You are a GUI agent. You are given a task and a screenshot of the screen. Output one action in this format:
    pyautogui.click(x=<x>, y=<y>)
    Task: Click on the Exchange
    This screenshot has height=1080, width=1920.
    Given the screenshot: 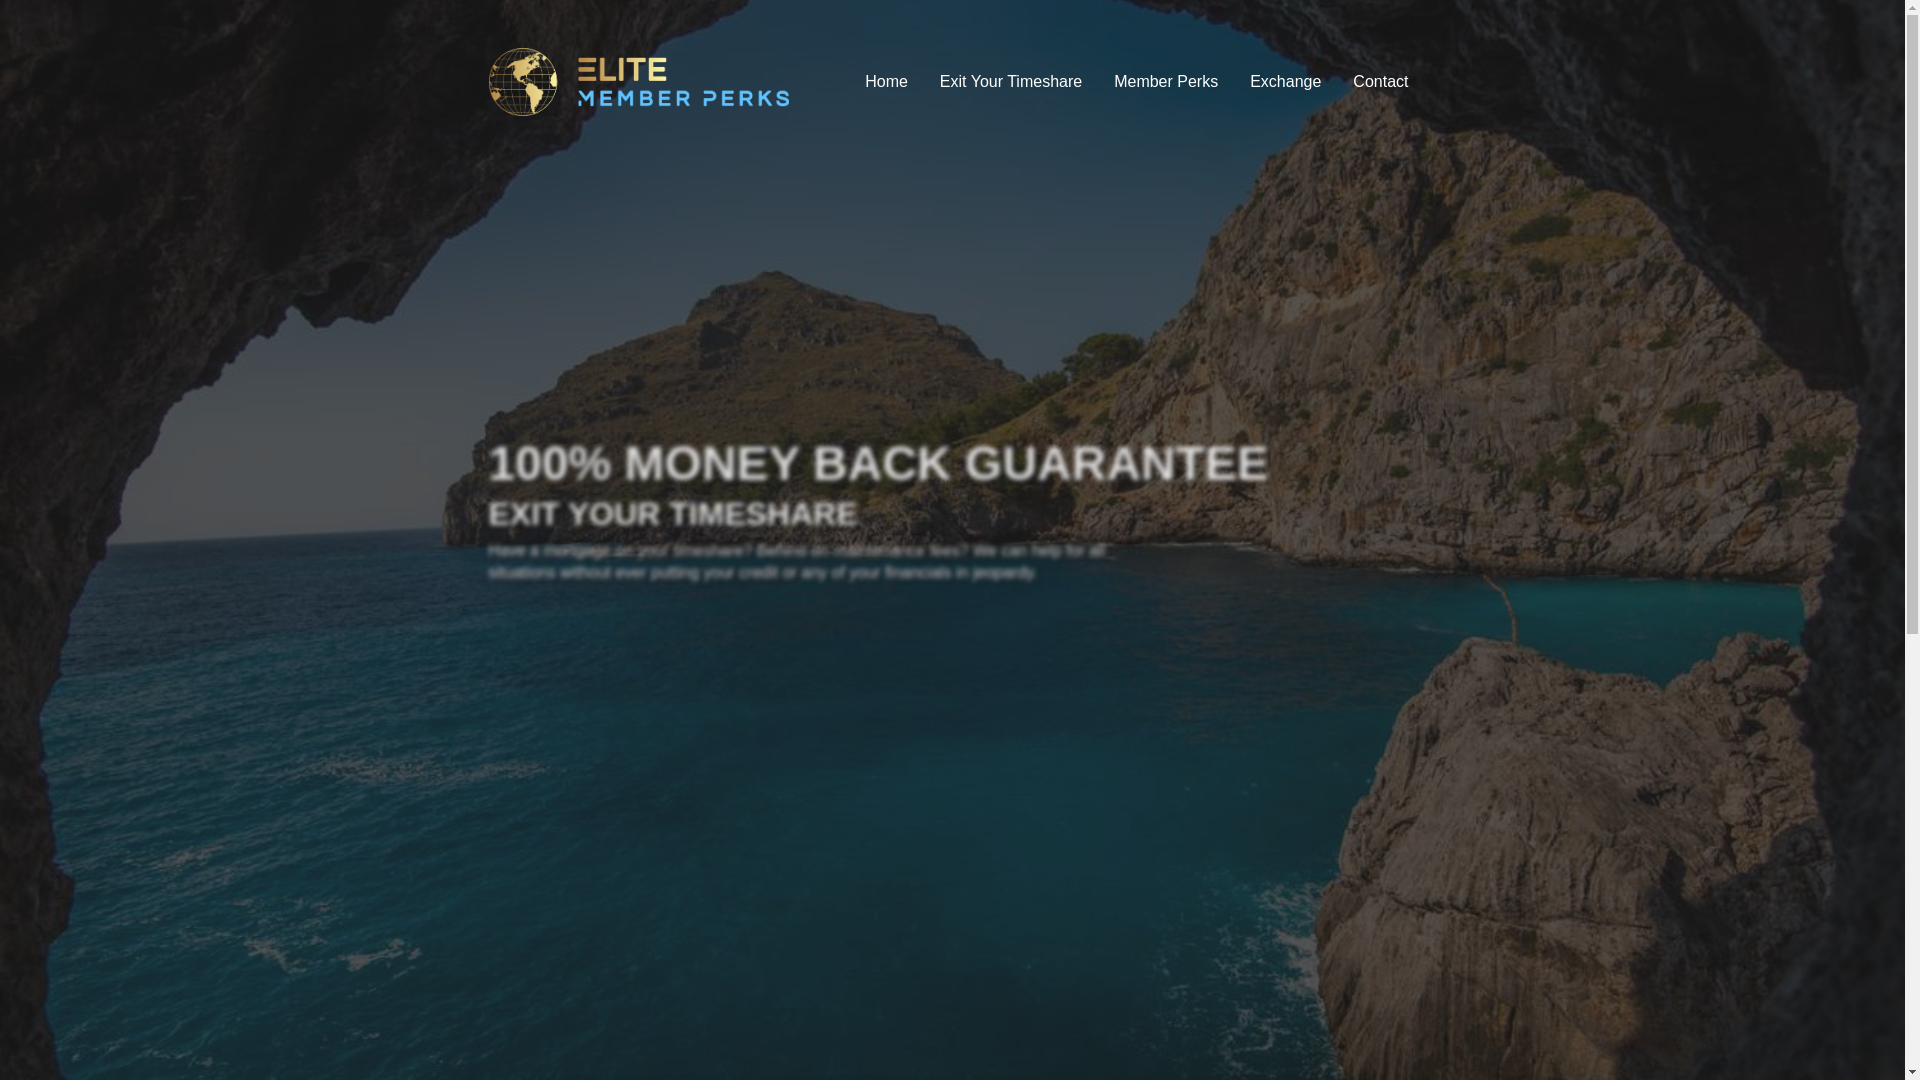 What is the action you would take?
    pyautogui.click(x=1285, y=81)
    